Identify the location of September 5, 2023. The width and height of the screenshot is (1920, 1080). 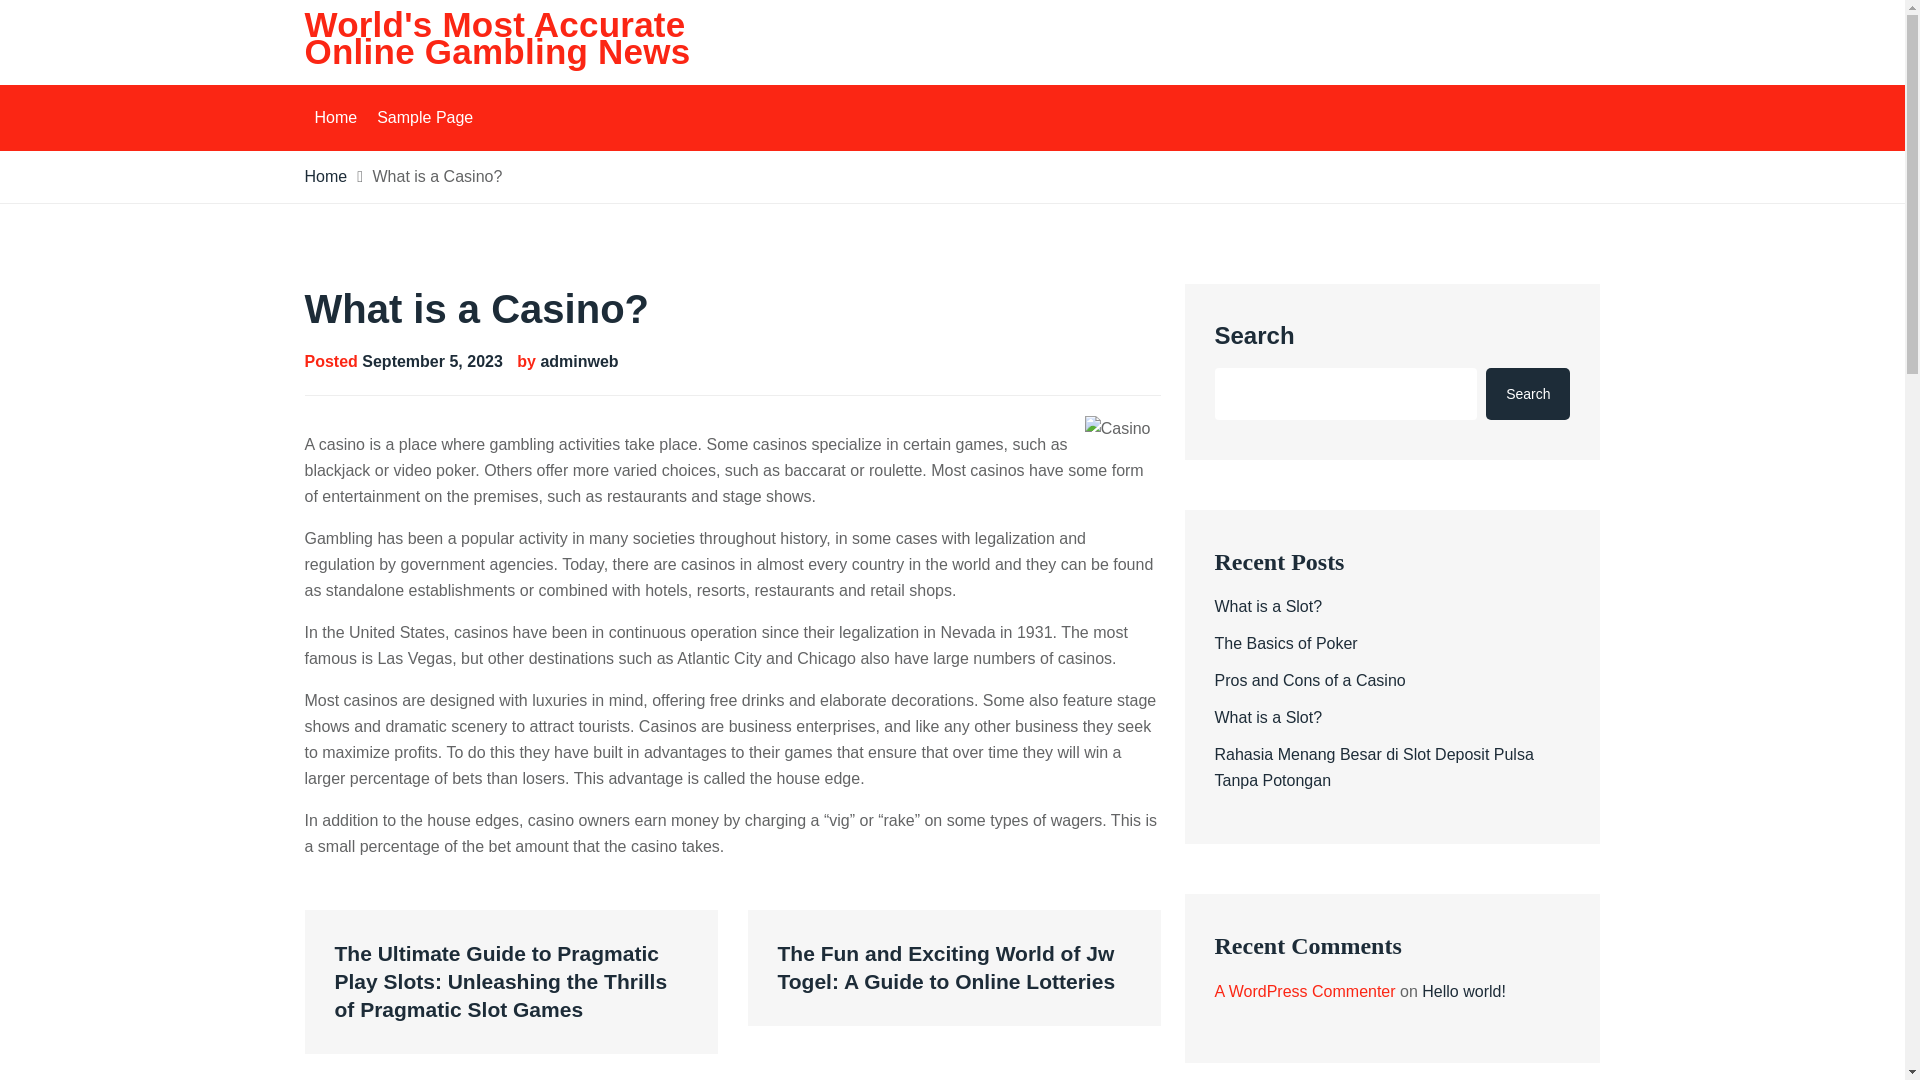
(432, 362).